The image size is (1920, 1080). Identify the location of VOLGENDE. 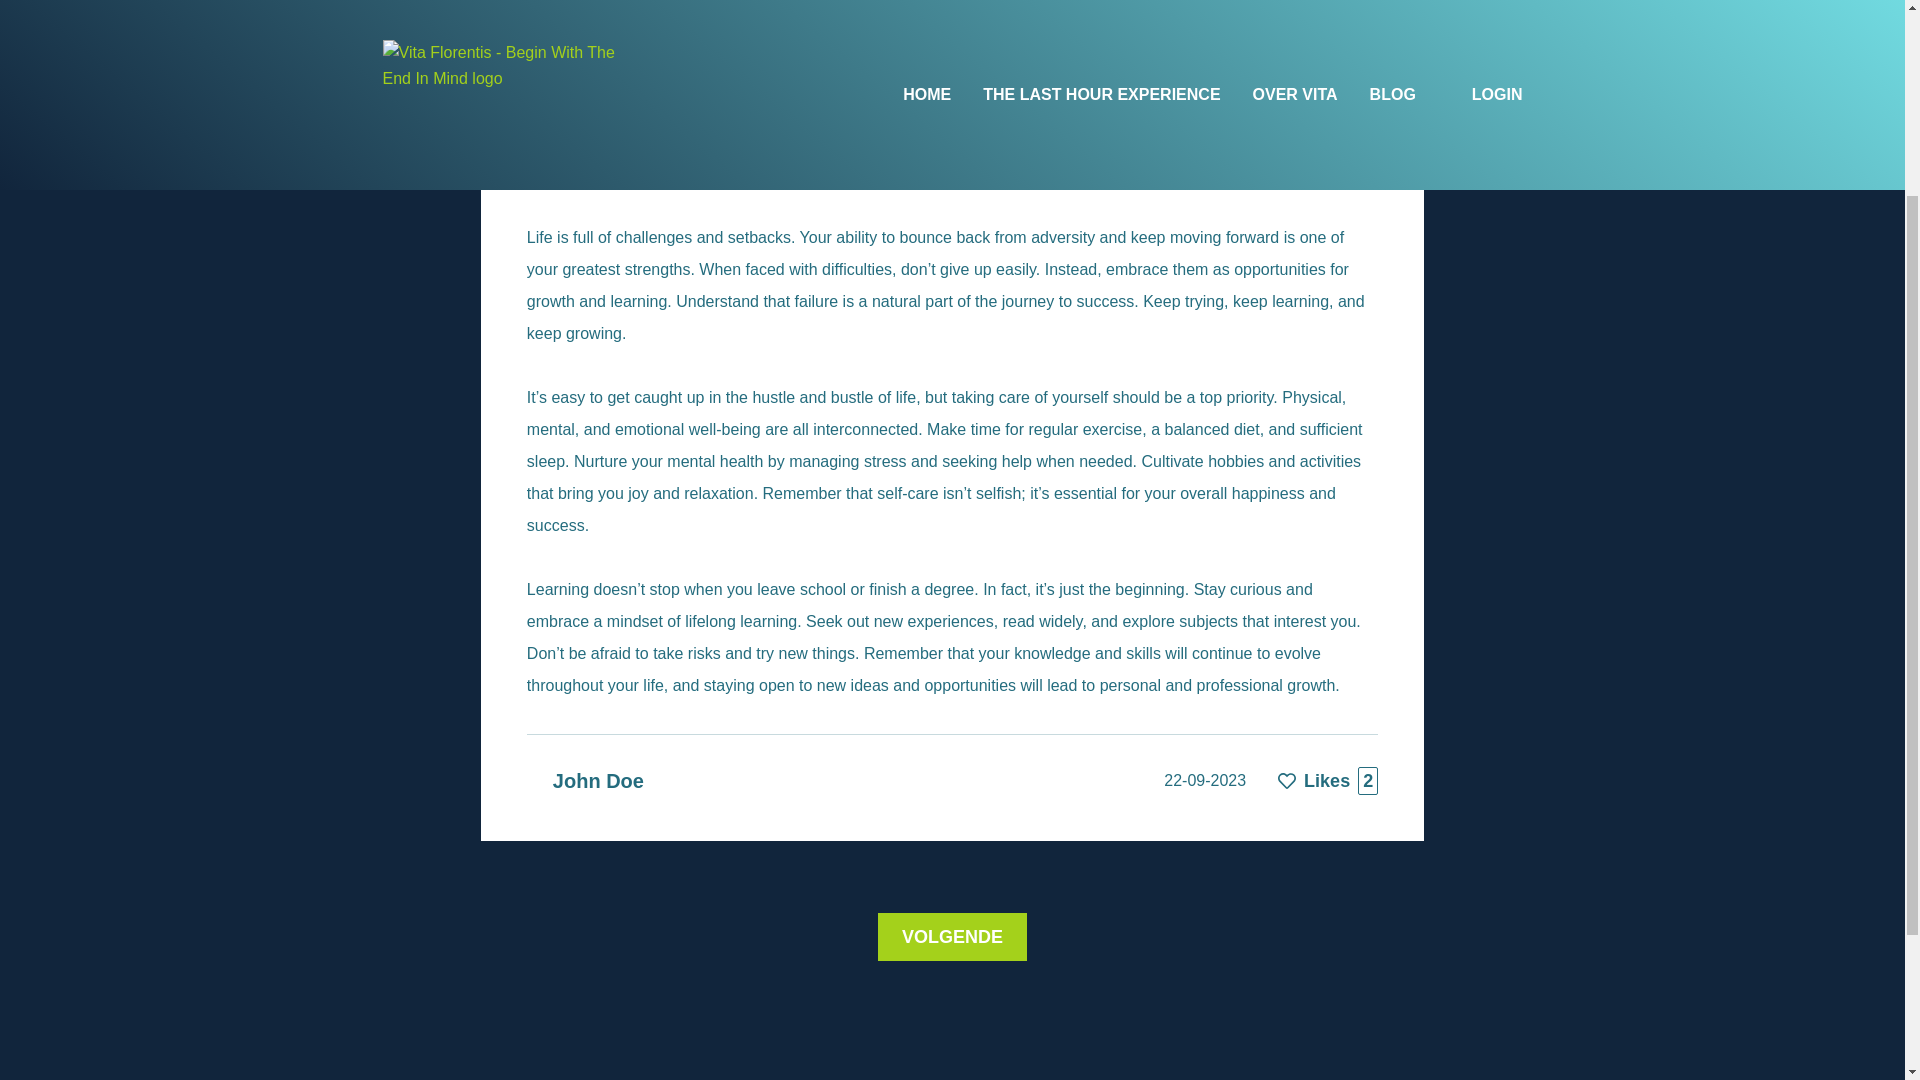
(952, 937).